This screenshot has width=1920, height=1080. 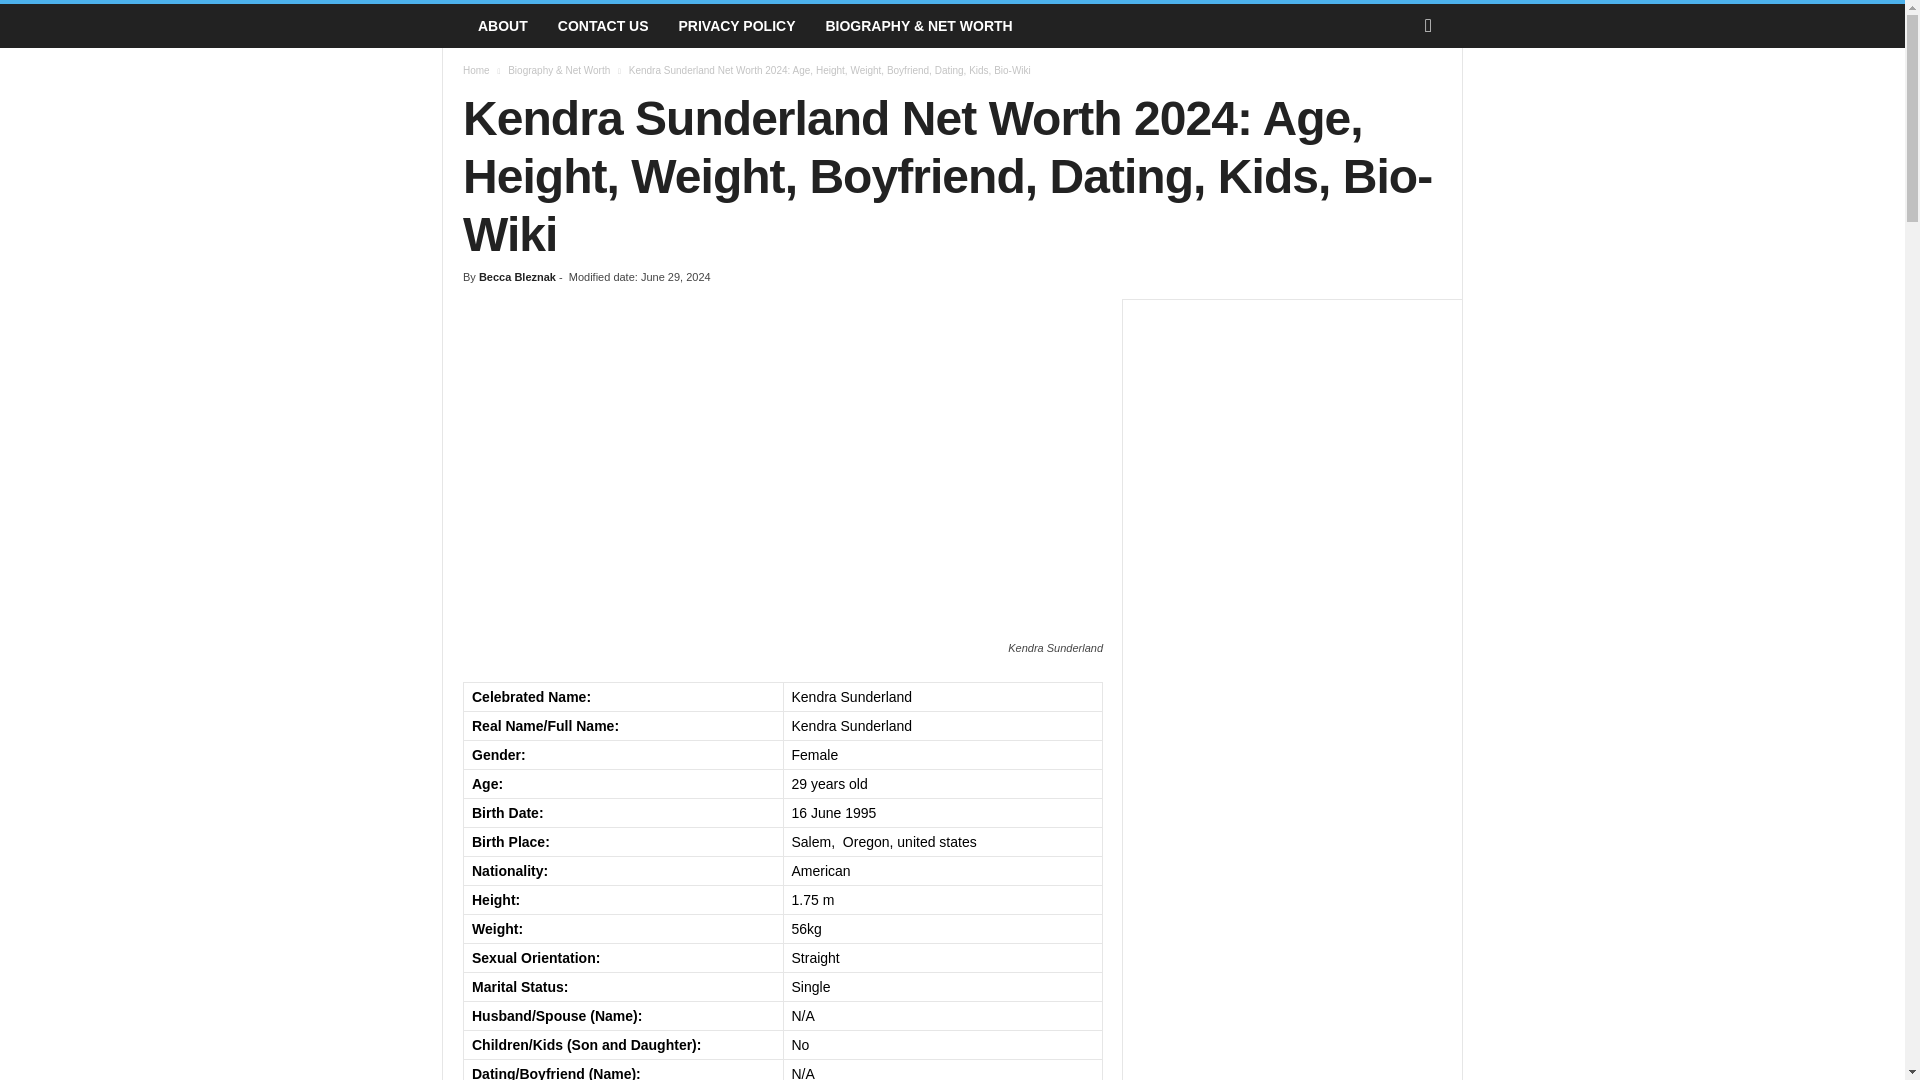 I want to click on Wealthy Persons, so click(x=452, y=26).